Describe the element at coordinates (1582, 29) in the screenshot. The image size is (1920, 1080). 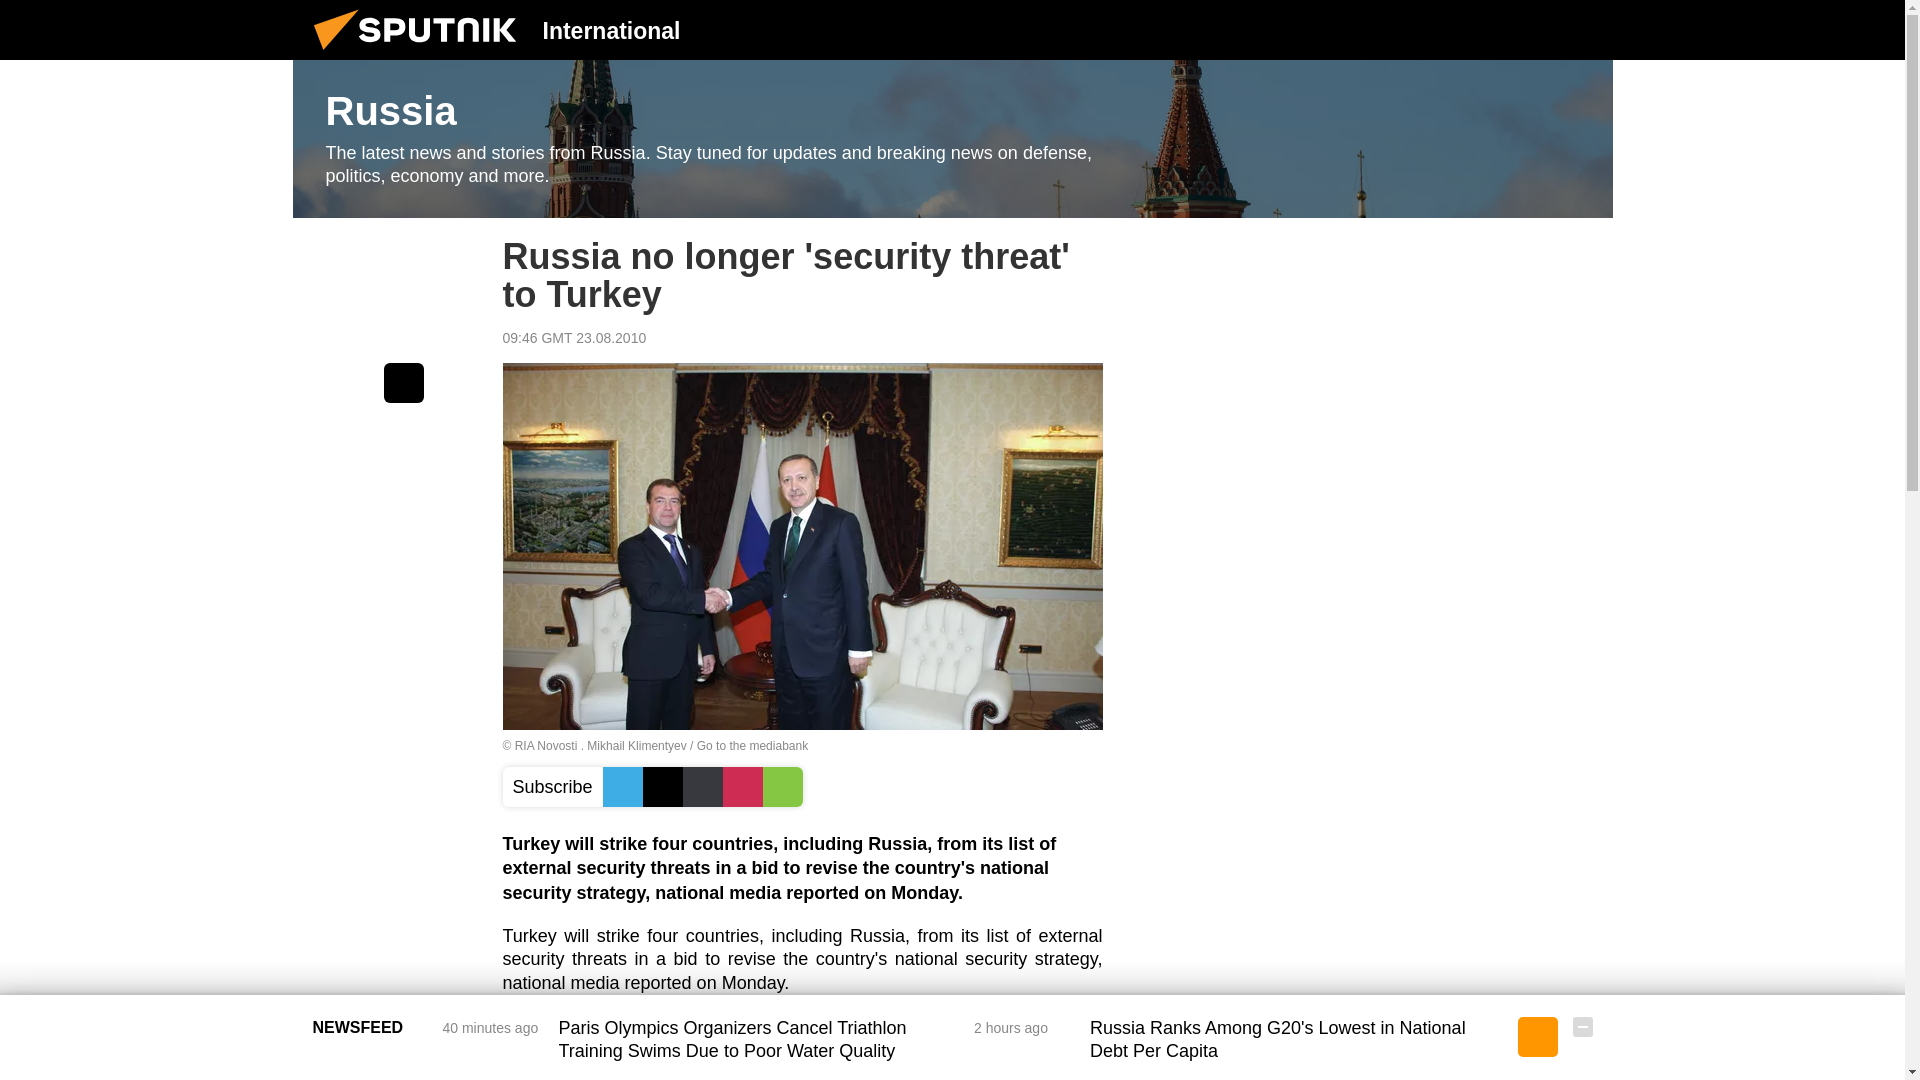
I see `Chats` at that location.